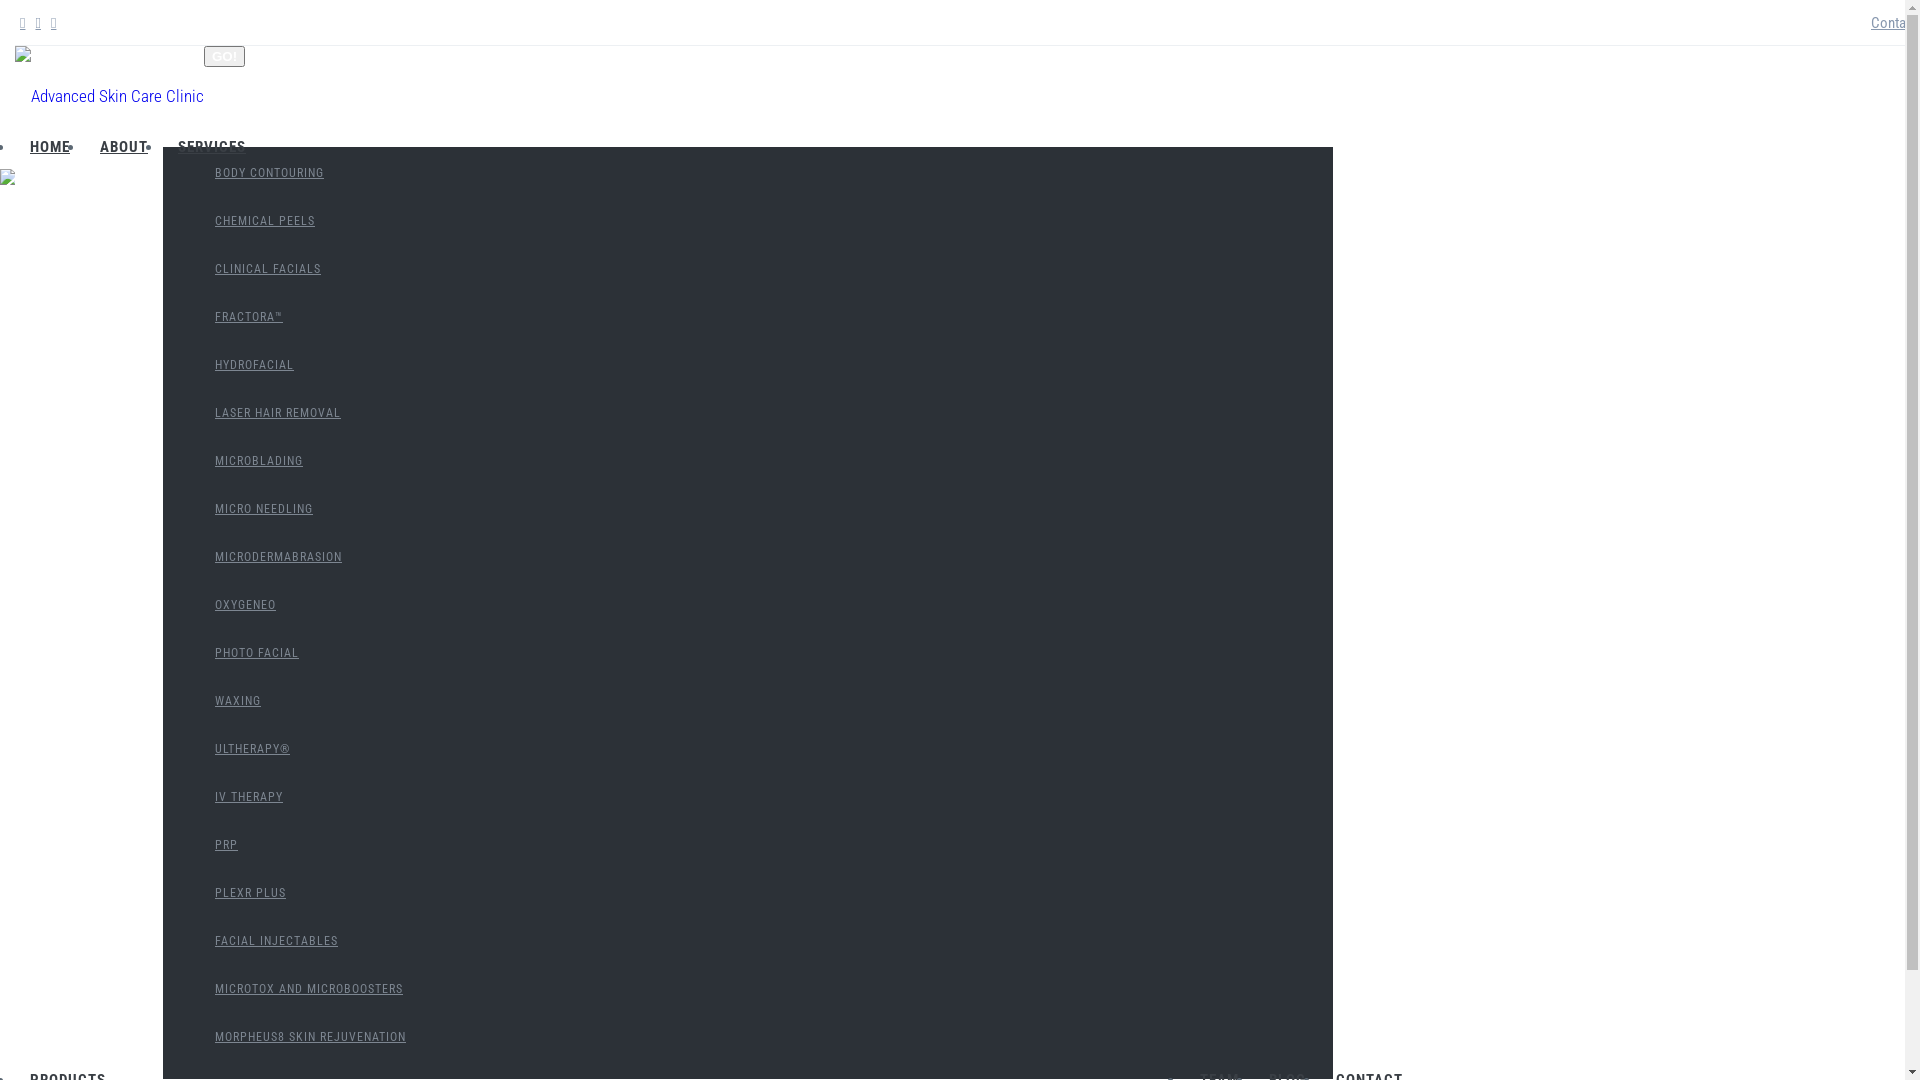 This screenshot has height=1080, width=1920. I want to click on #BROWGOALS, so click(122, 608).